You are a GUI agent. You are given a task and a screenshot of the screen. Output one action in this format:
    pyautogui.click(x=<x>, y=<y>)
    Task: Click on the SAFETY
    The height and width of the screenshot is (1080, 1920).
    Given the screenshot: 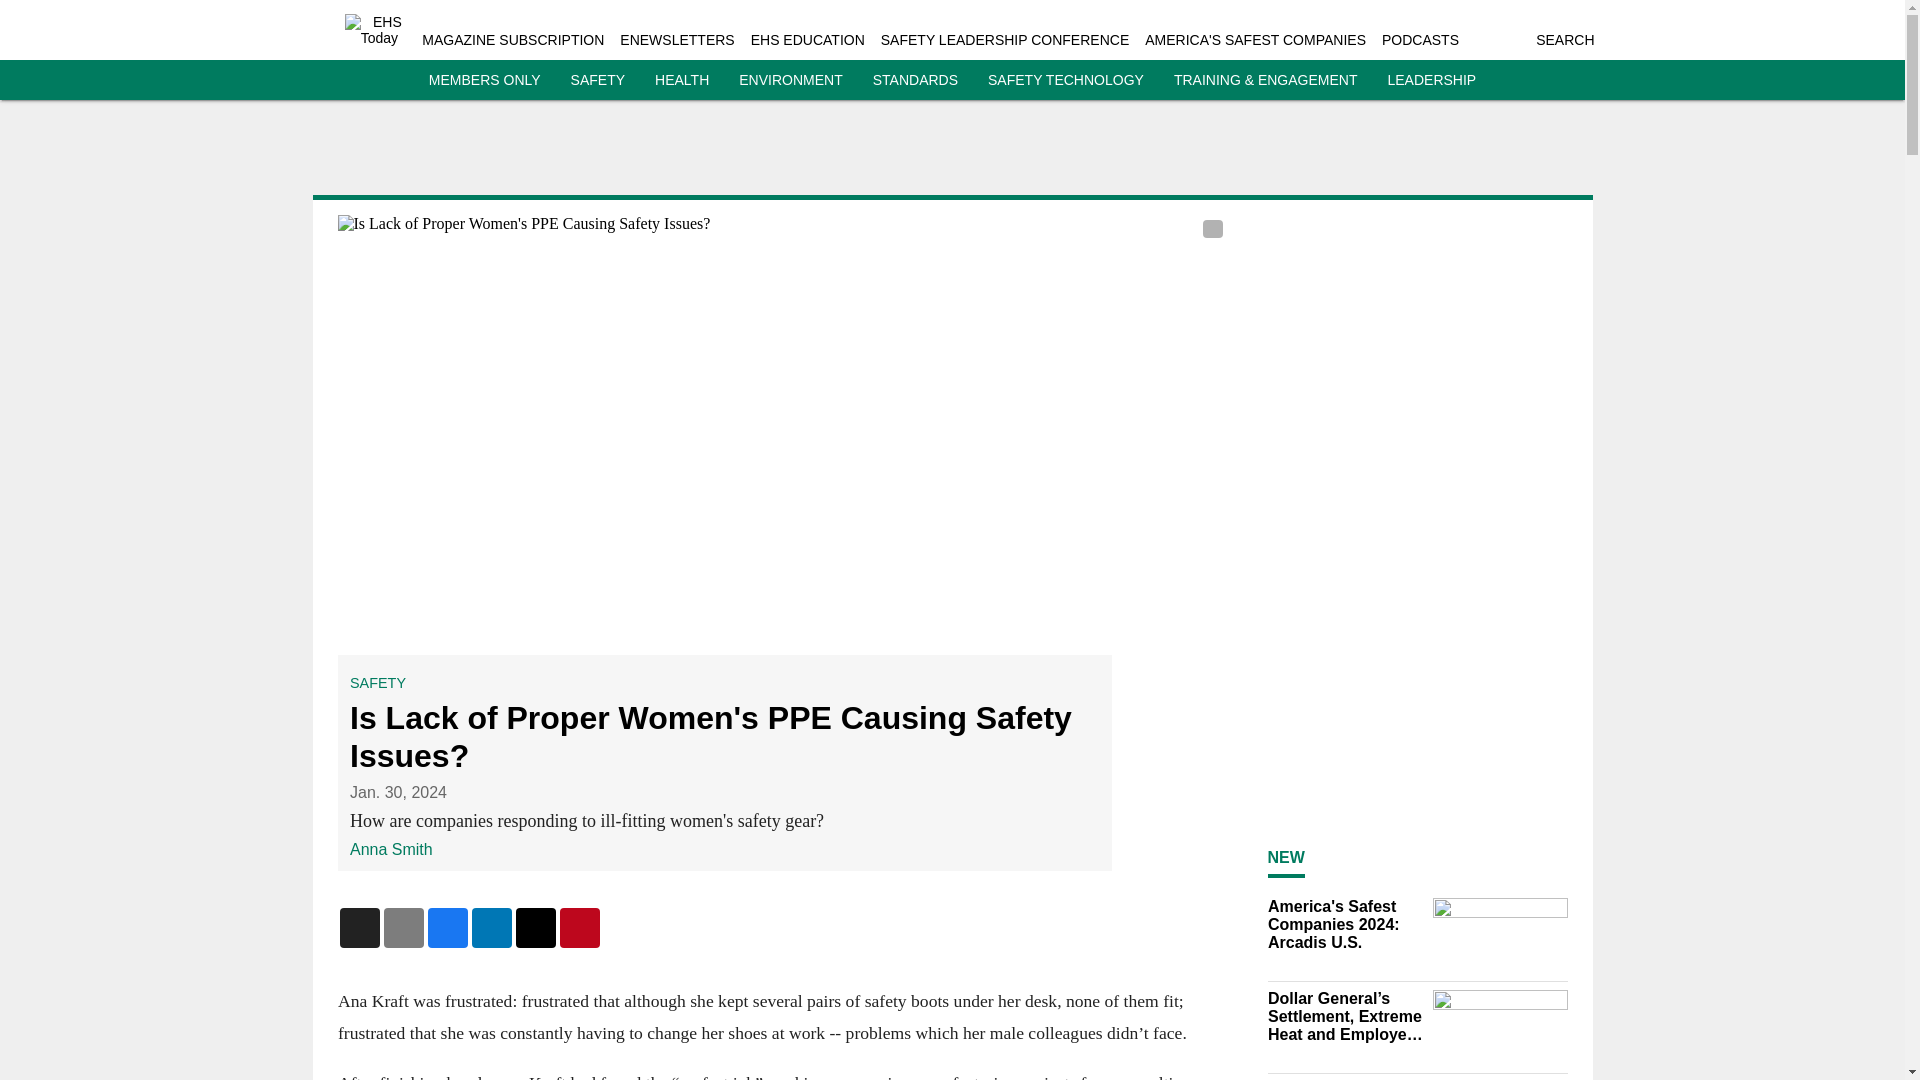 What is the action you would take?
    pyautogui.click(x=377, y=683)
    